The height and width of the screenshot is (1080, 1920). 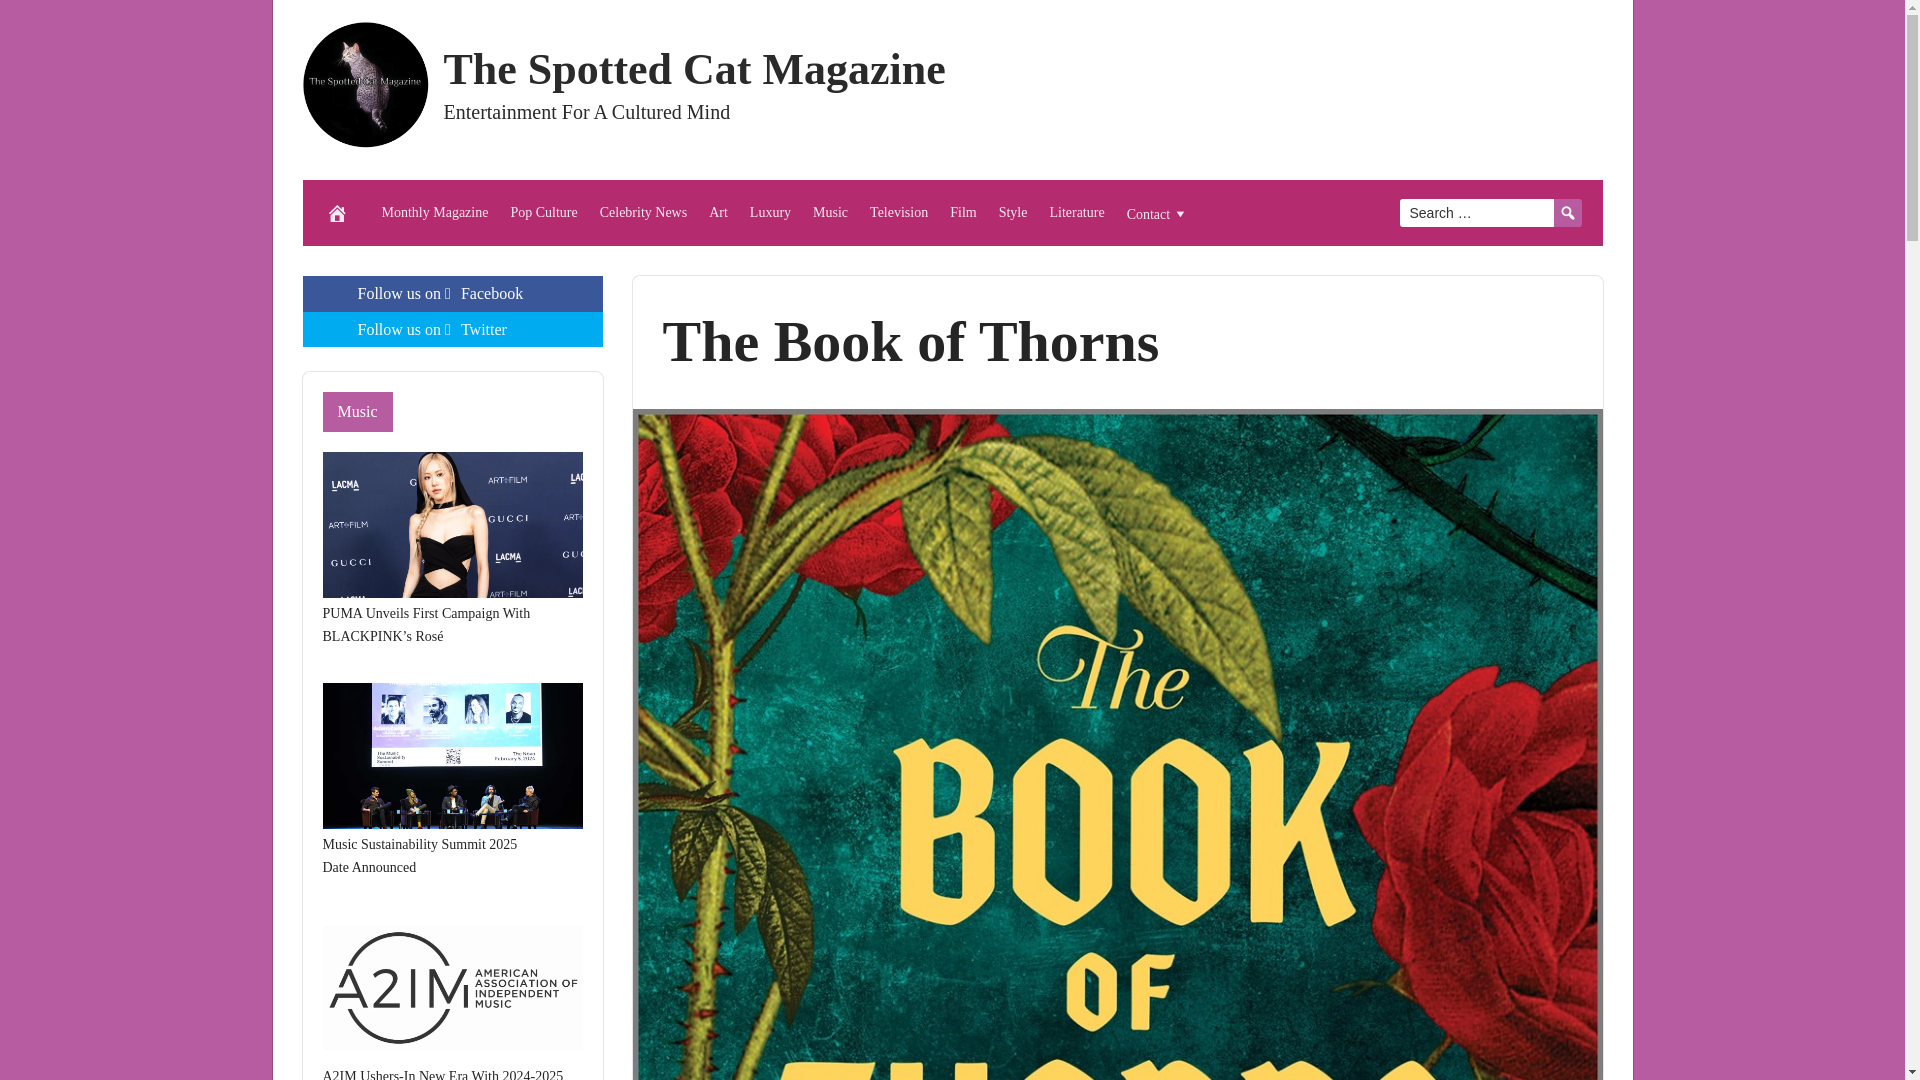 What do you see at coordinates (434, 213) in the screenshot?
I see `Monthly Magazine` at bounding box center [434, 213].